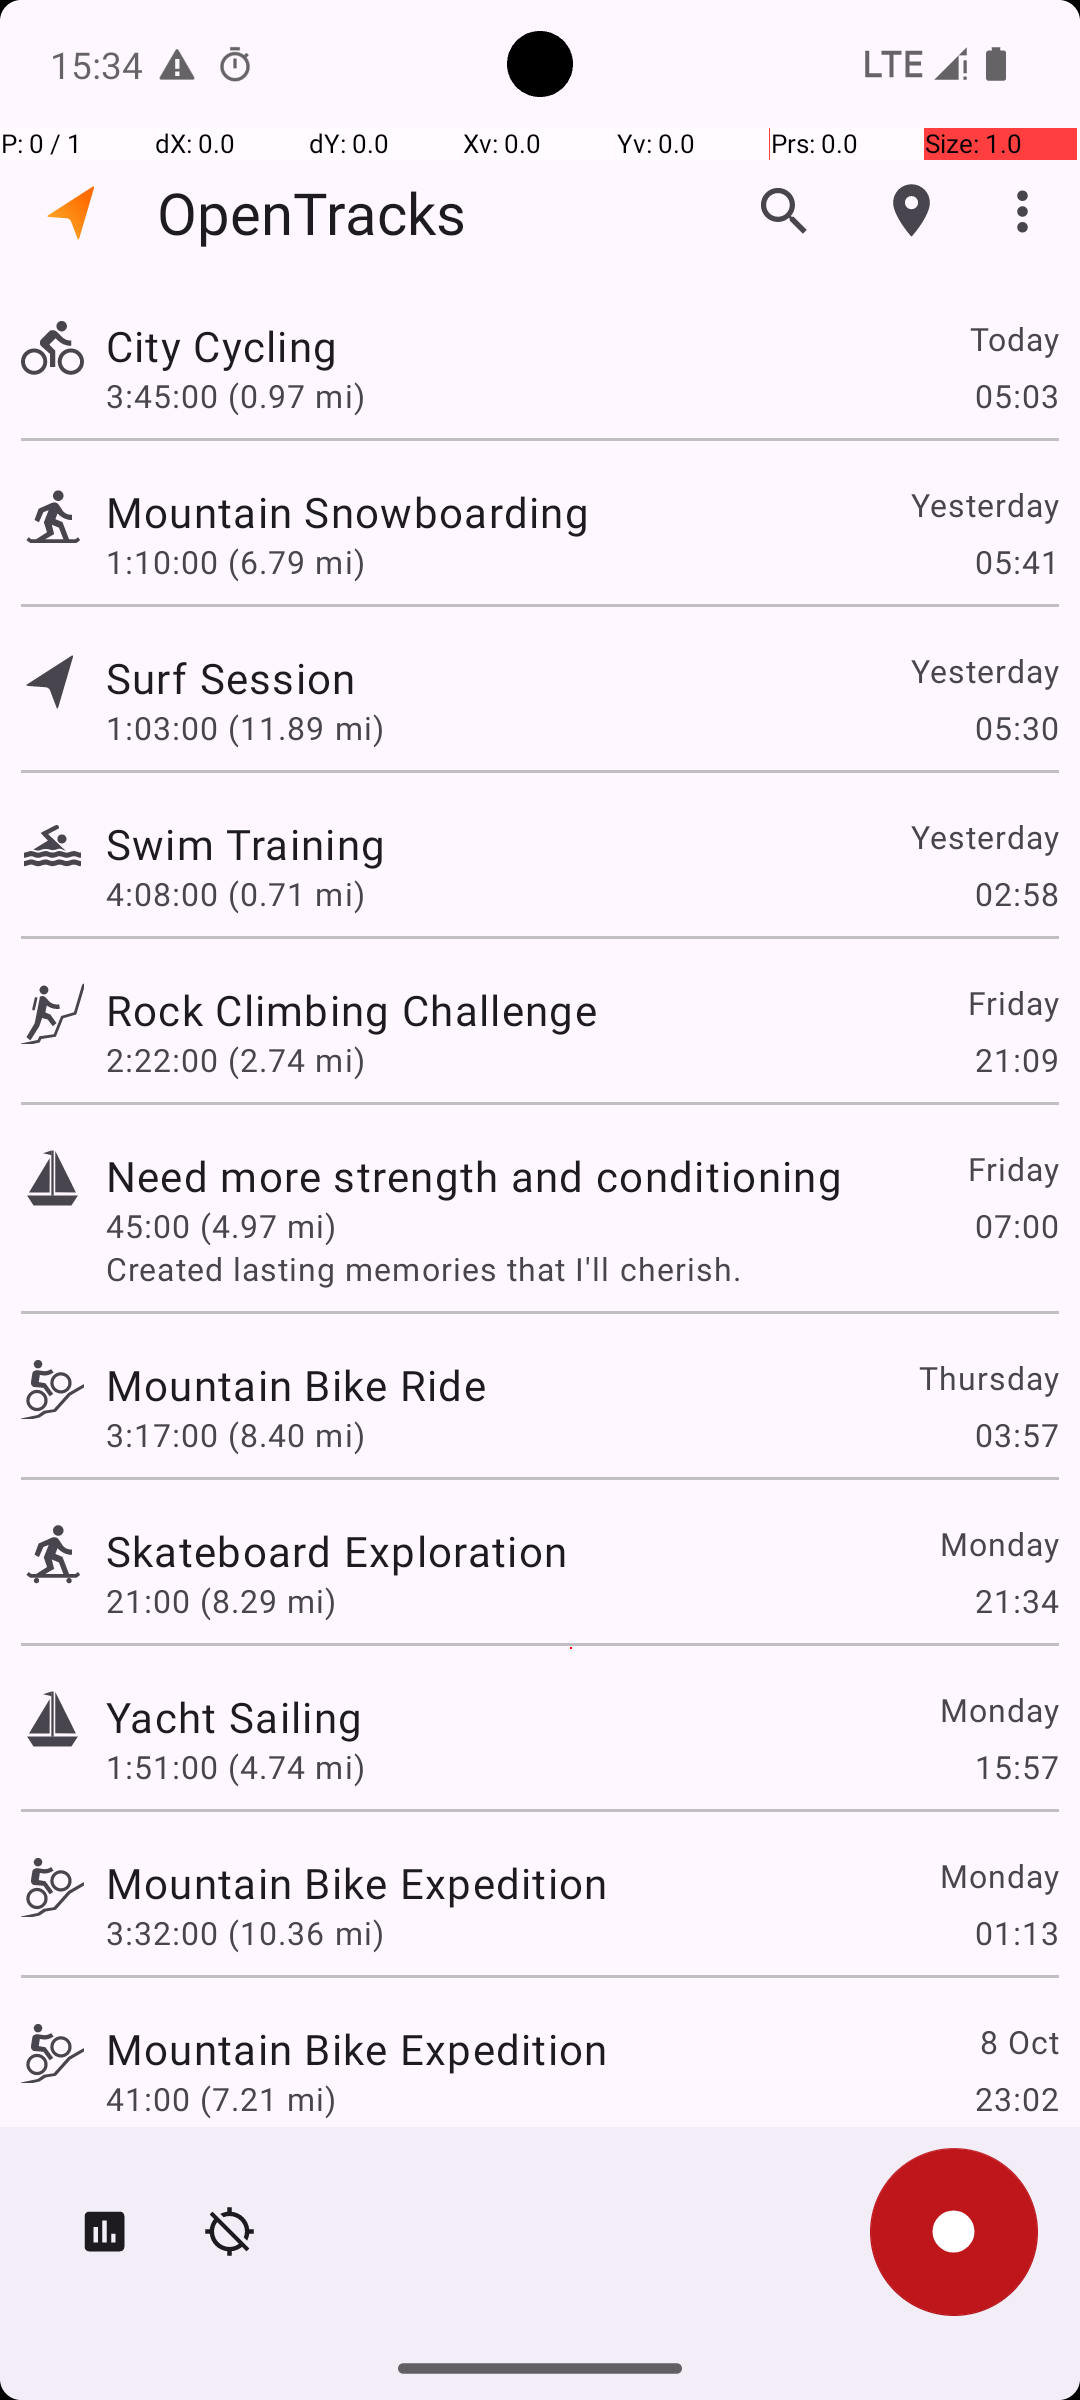 This screenshot has width=1080, height=2400. I want to click on Thursday, so click(988, 1377).